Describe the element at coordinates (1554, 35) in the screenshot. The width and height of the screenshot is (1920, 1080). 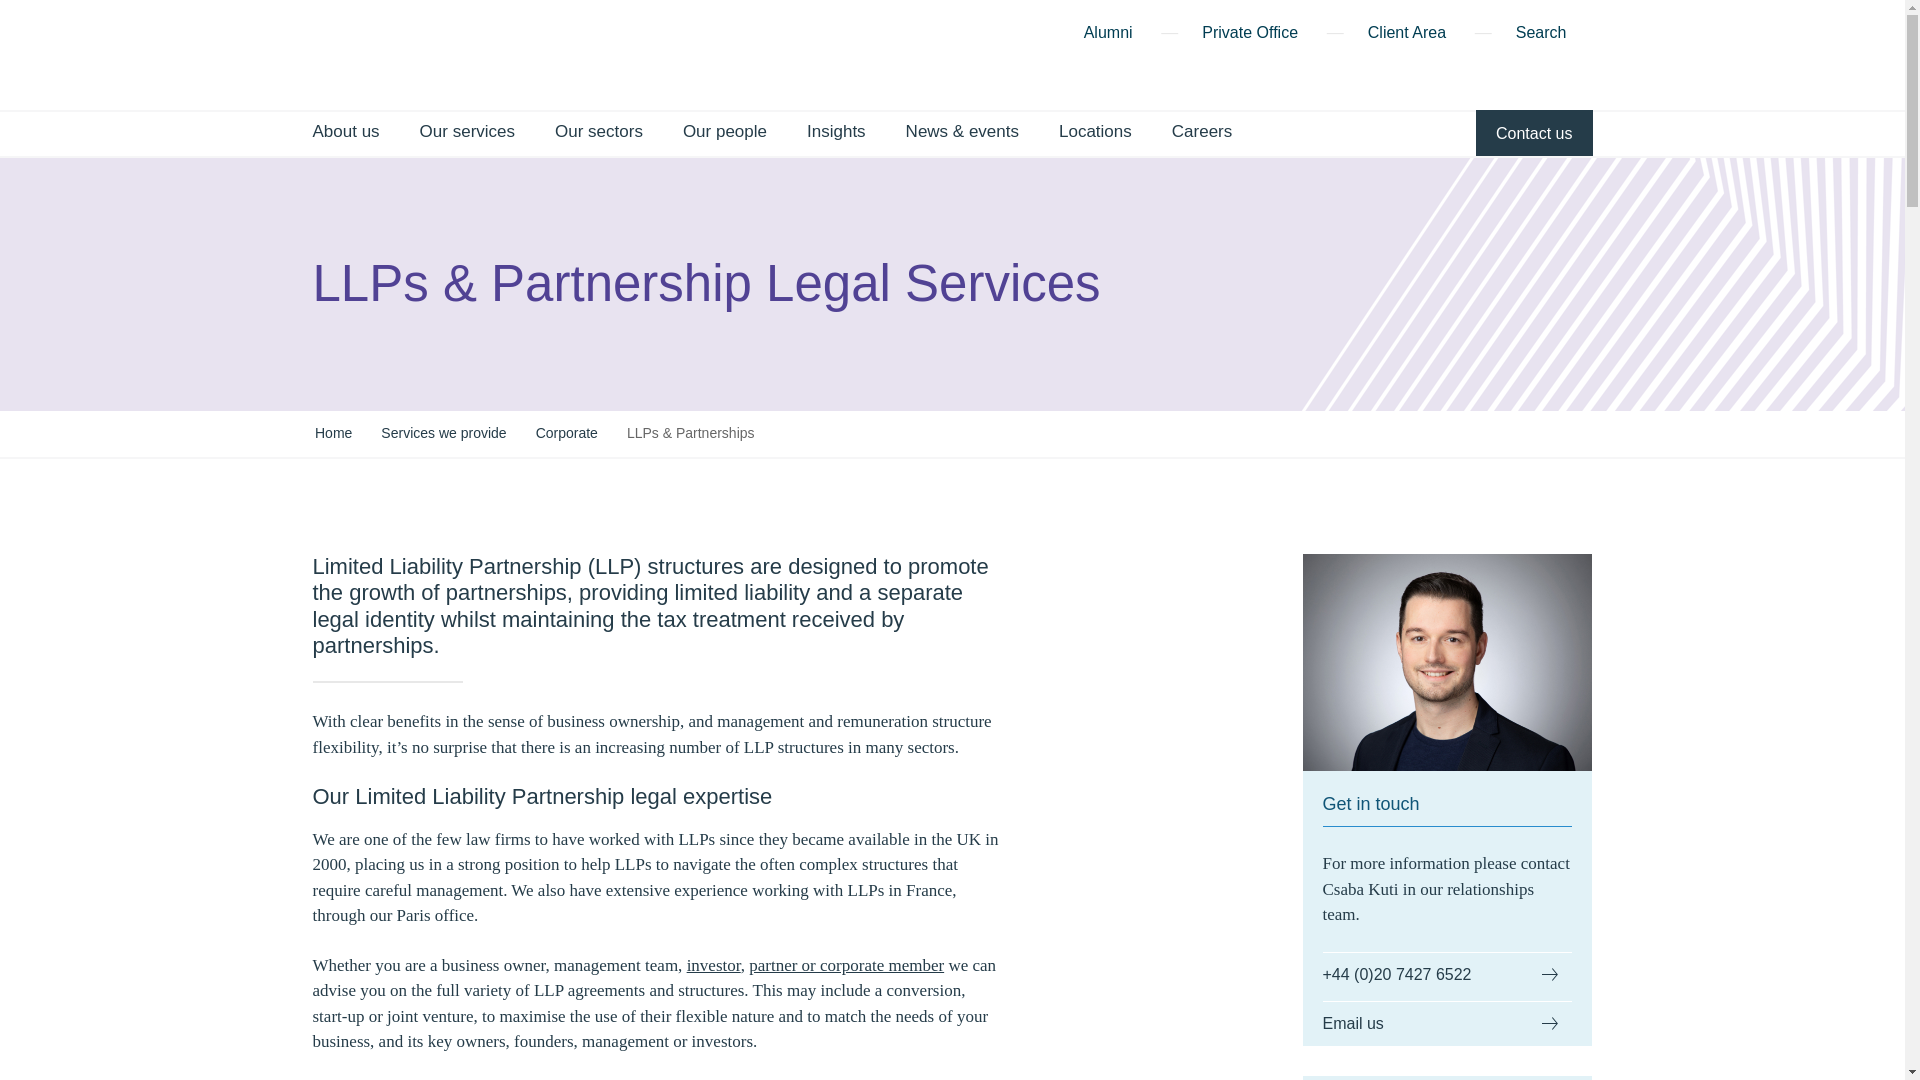
I see `Search` at that location.